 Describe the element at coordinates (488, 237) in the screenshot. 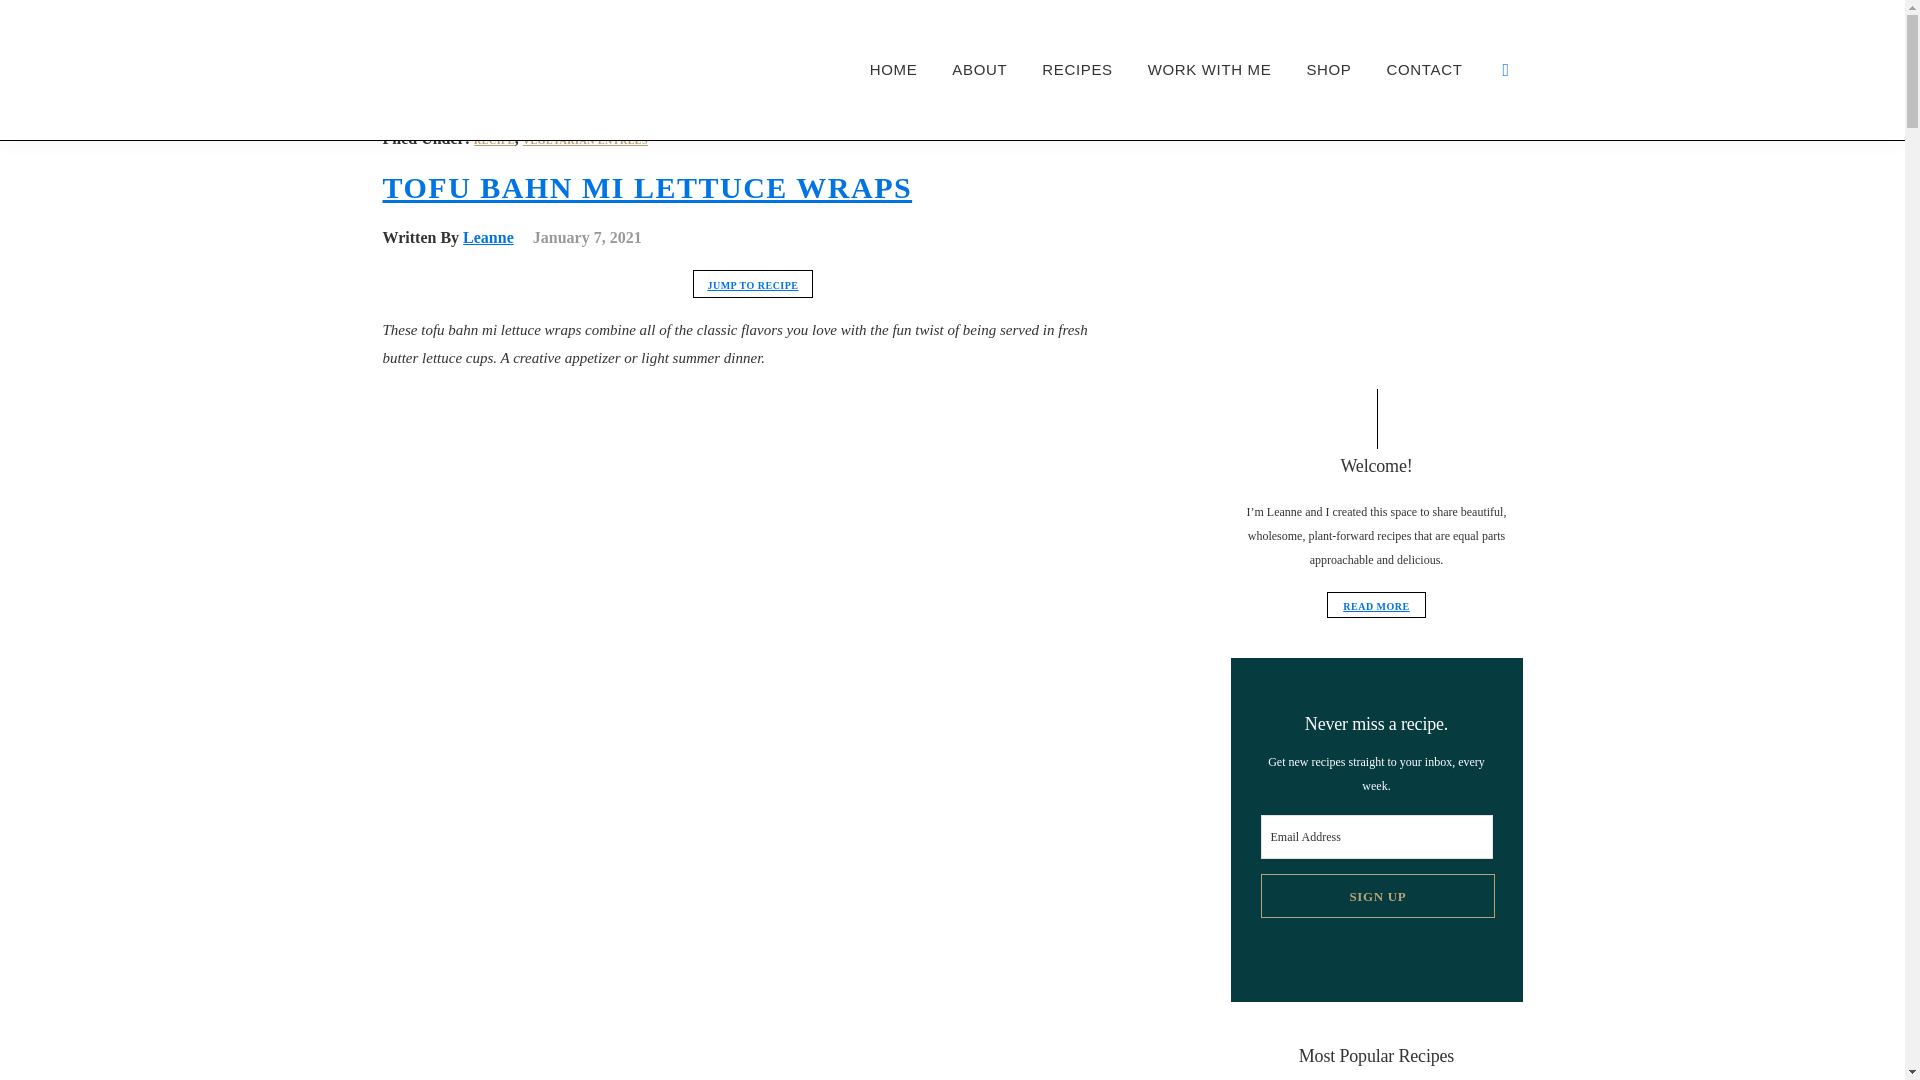

I see `Leanne` at that location.